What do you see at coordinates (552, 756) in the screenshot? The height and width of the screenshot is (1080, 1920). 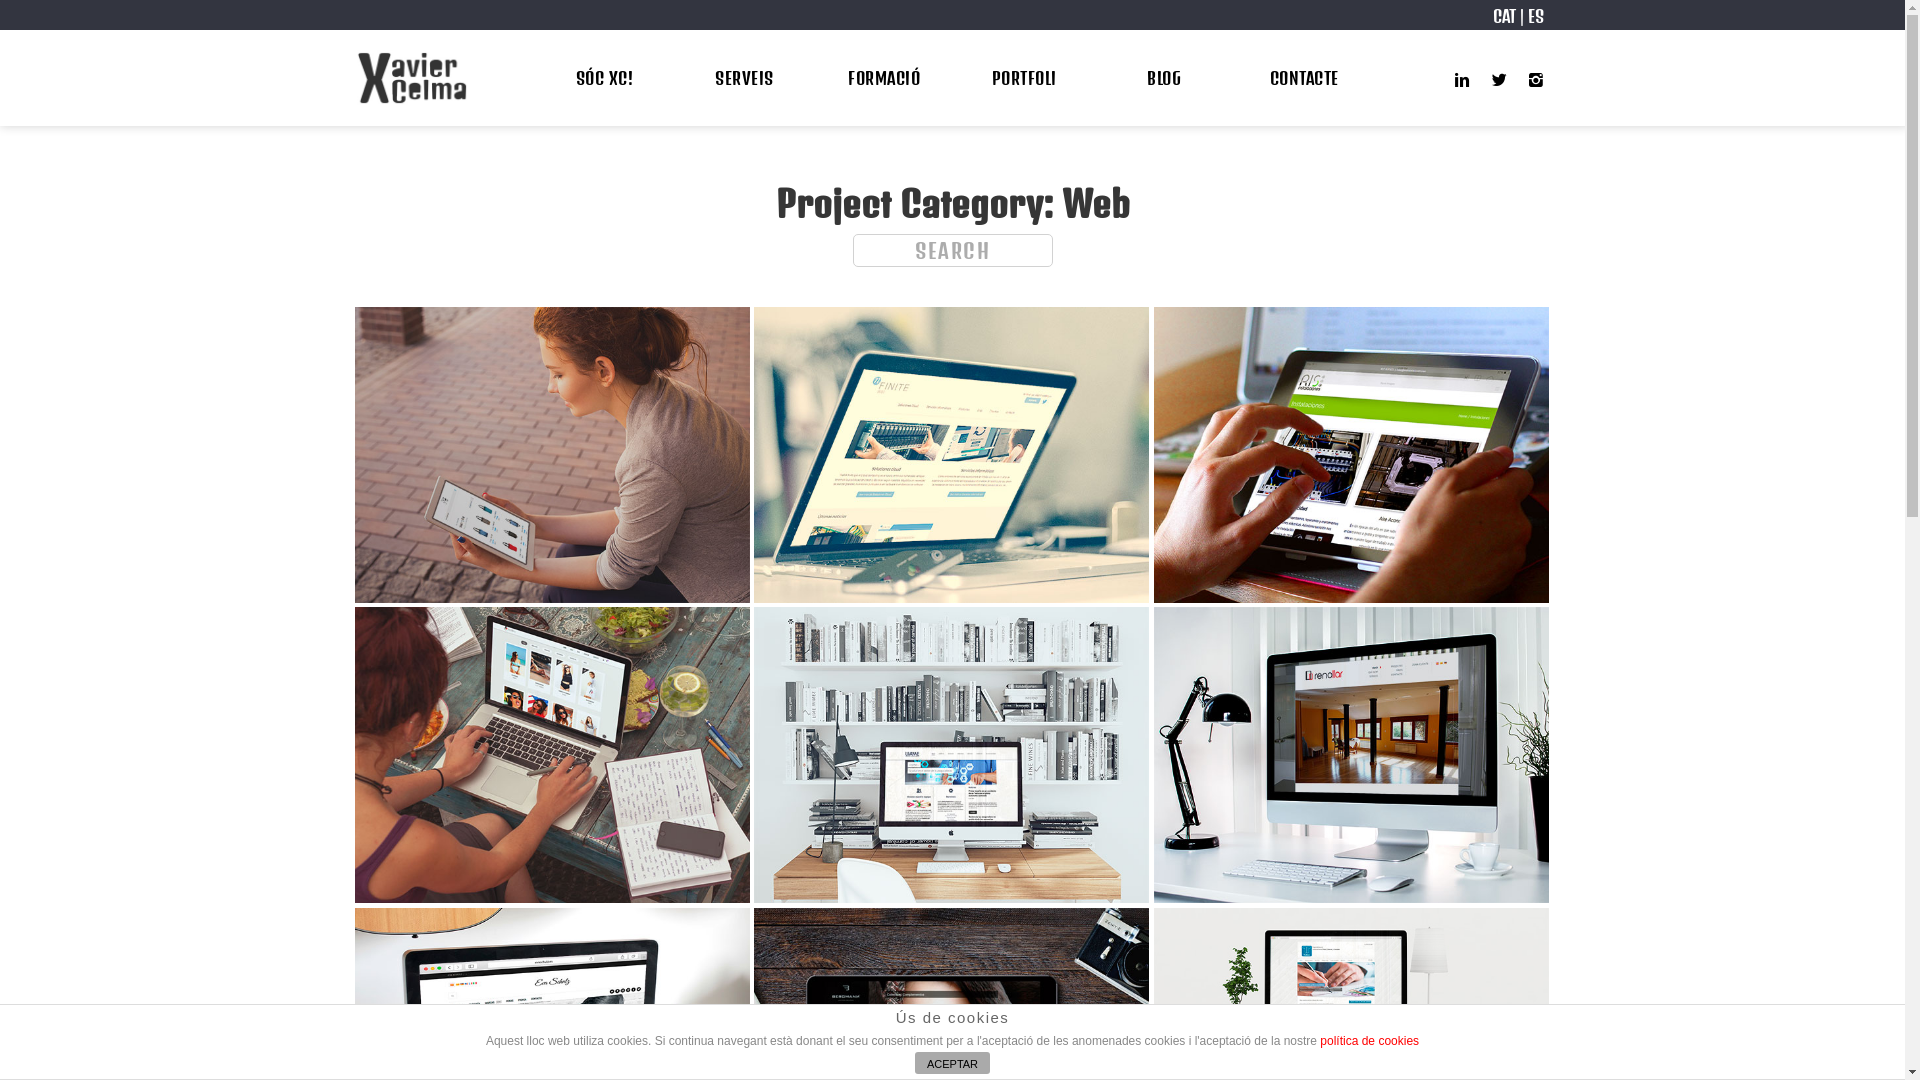 I see `Dulceida Shop` at bounding box center [552, 756].